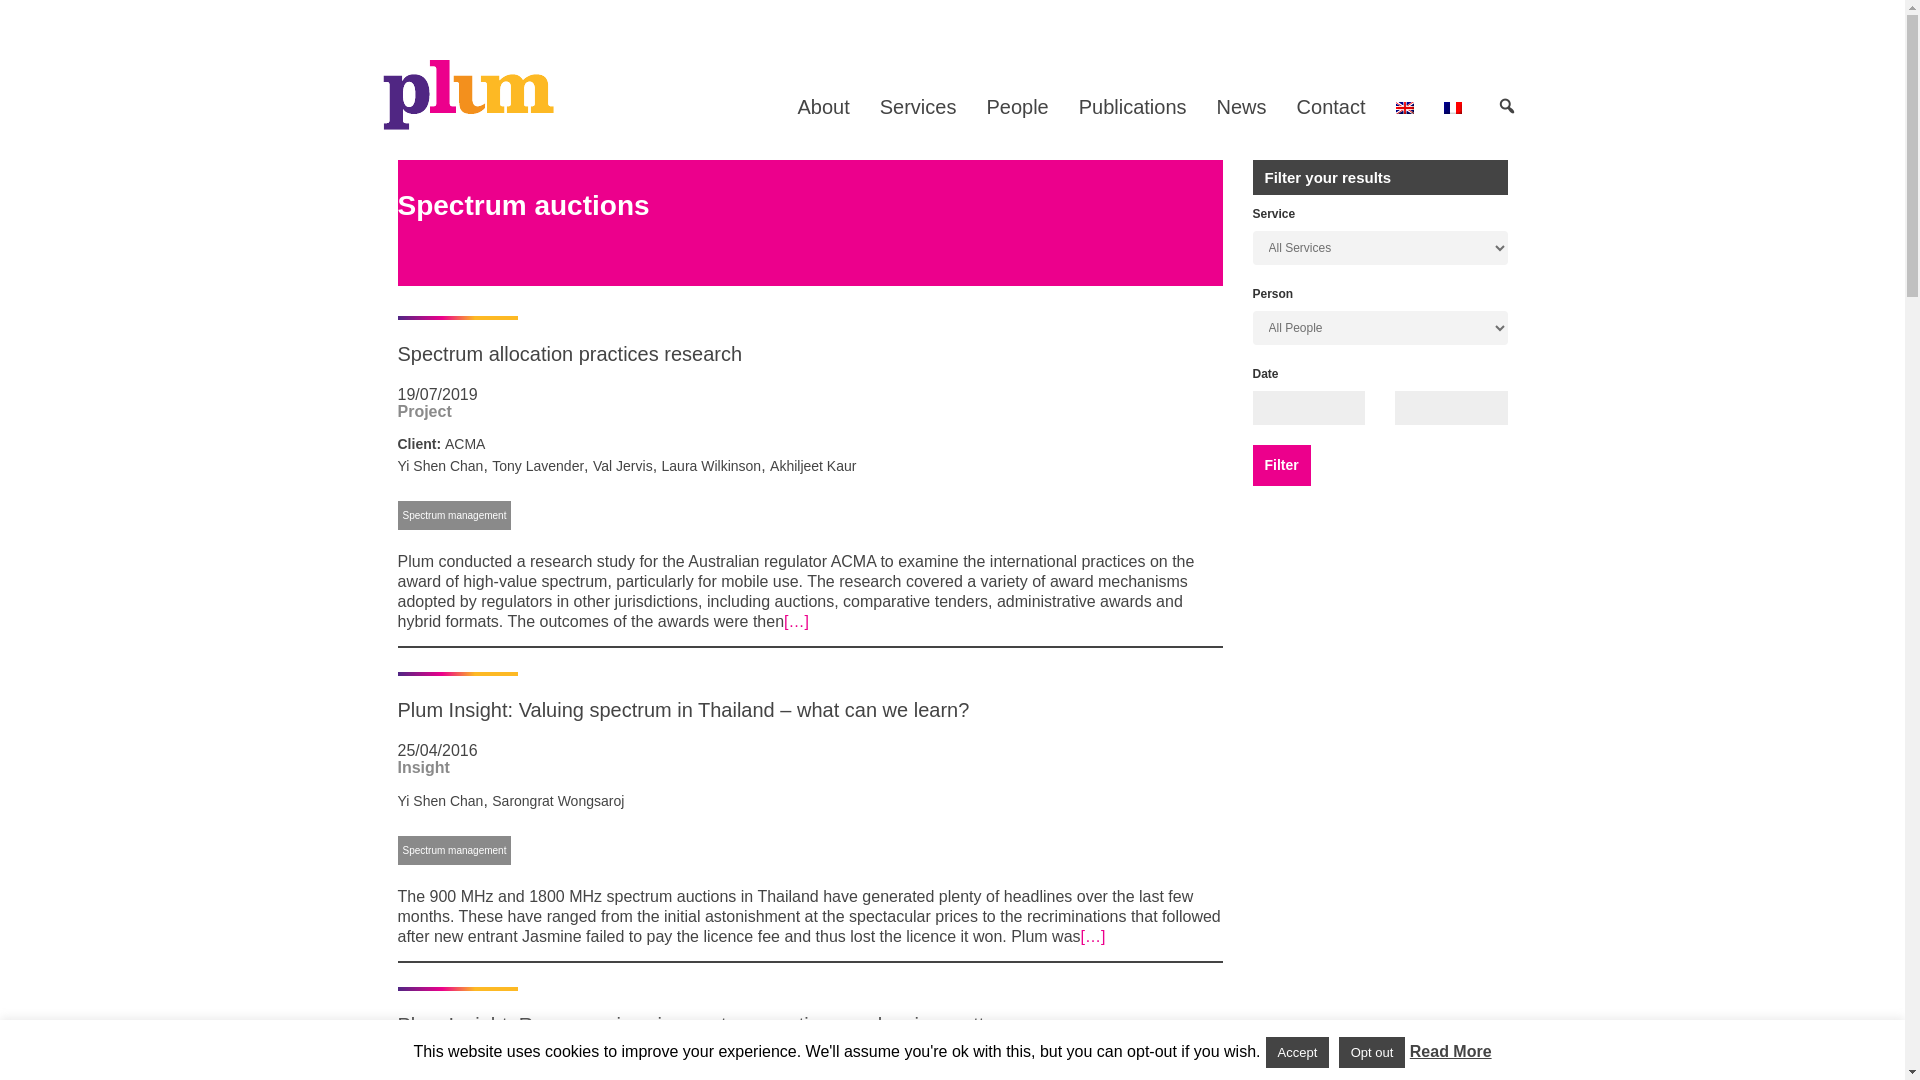 This screenshot has height=1080, width=1920. What do you see at coordinates (1242, 106) in the screenshot?
I see `News` at bounding box center [1242, 106].